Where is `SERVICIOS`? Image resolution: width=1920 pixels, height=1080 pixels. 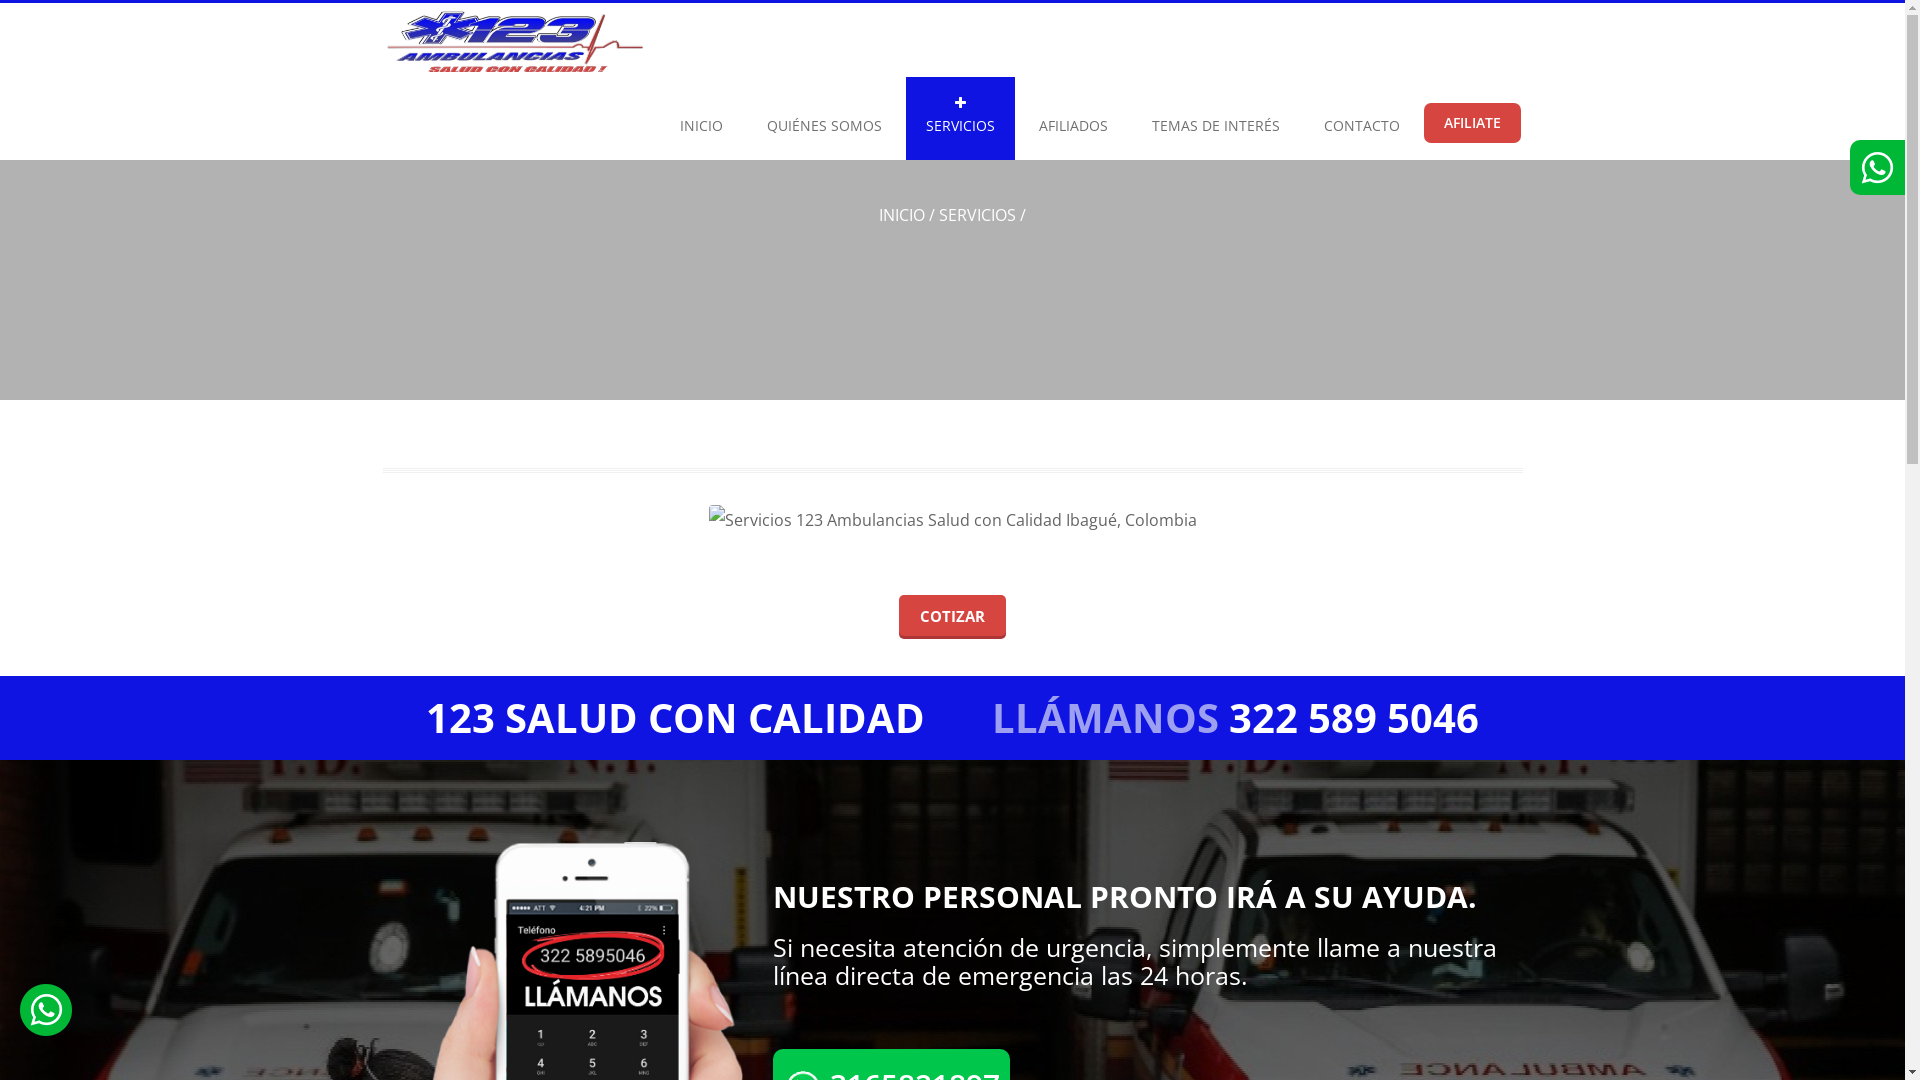
SERVICIOS is located at coordinates (960, 118).